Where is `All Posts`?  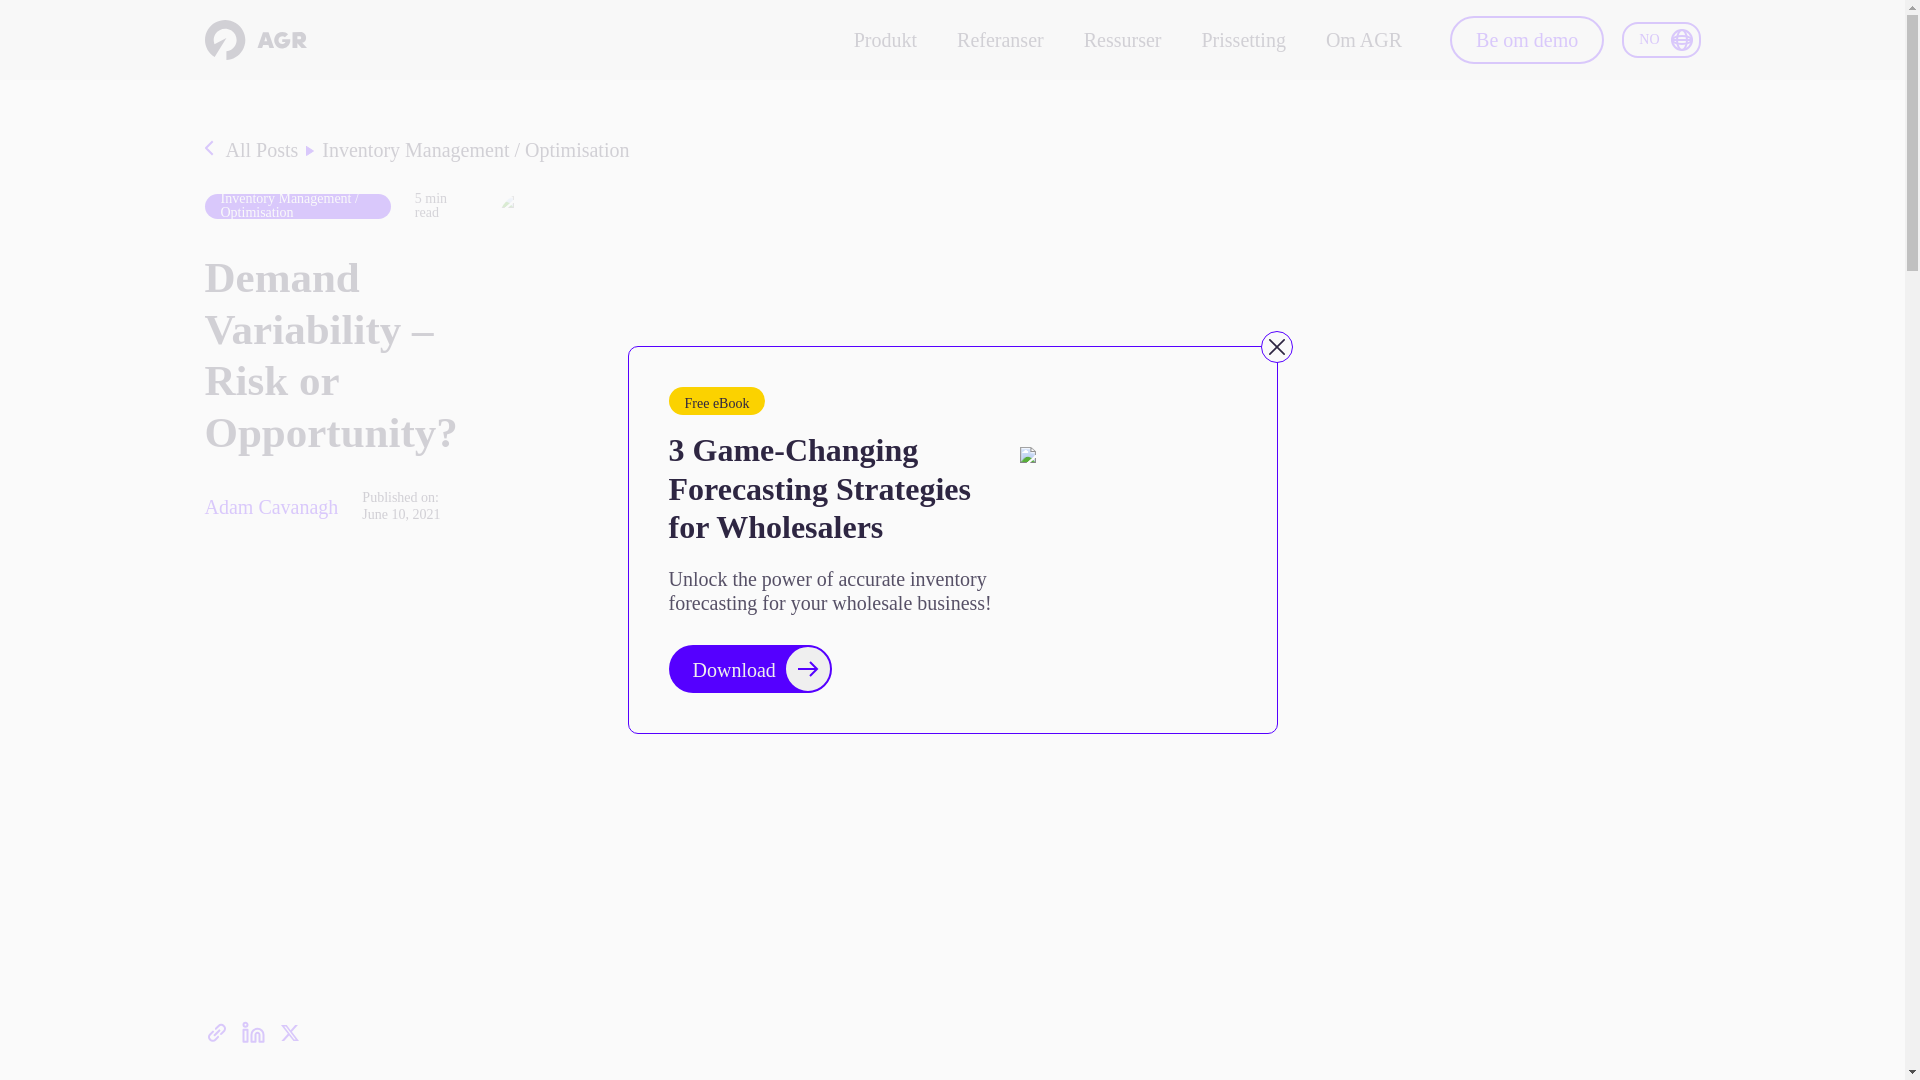 All Posts is located at coordinates (262, 150).